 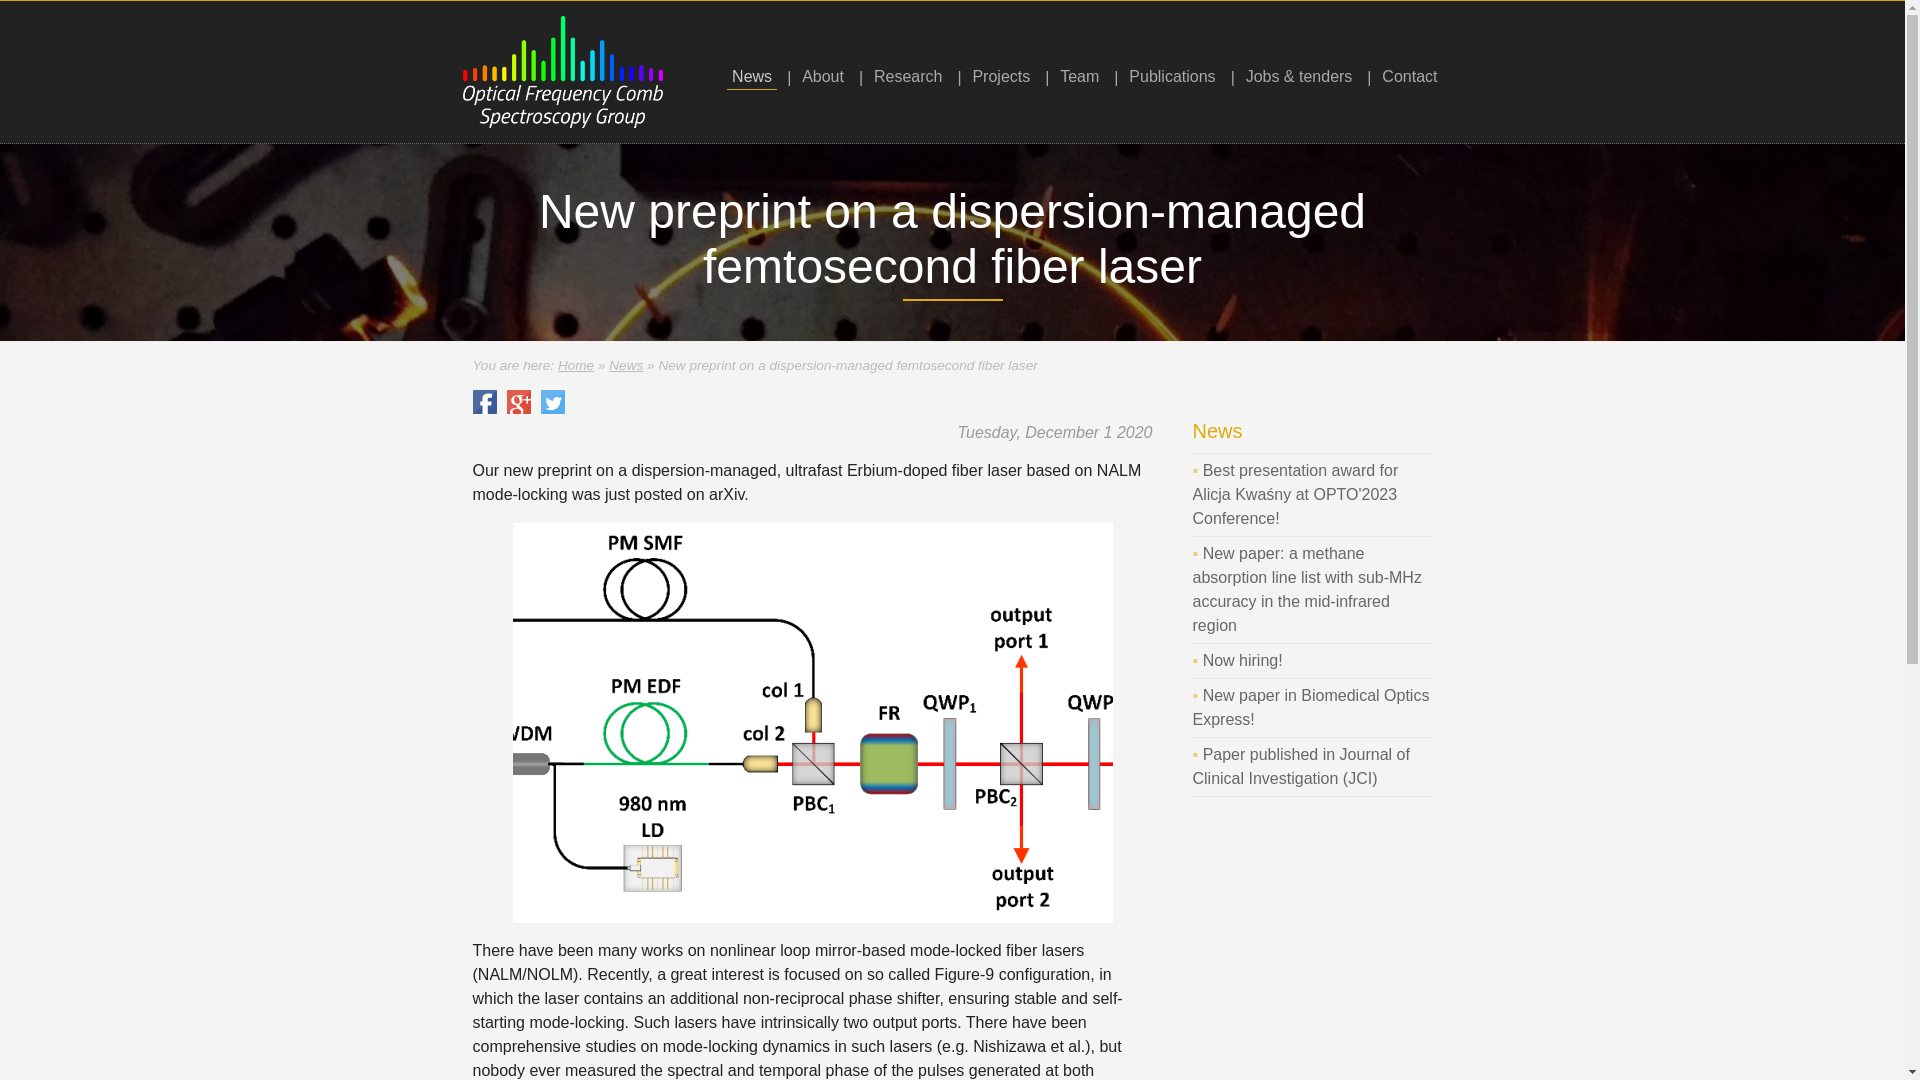 I want to click on Now hiring!, so click(x=1242, y=660).